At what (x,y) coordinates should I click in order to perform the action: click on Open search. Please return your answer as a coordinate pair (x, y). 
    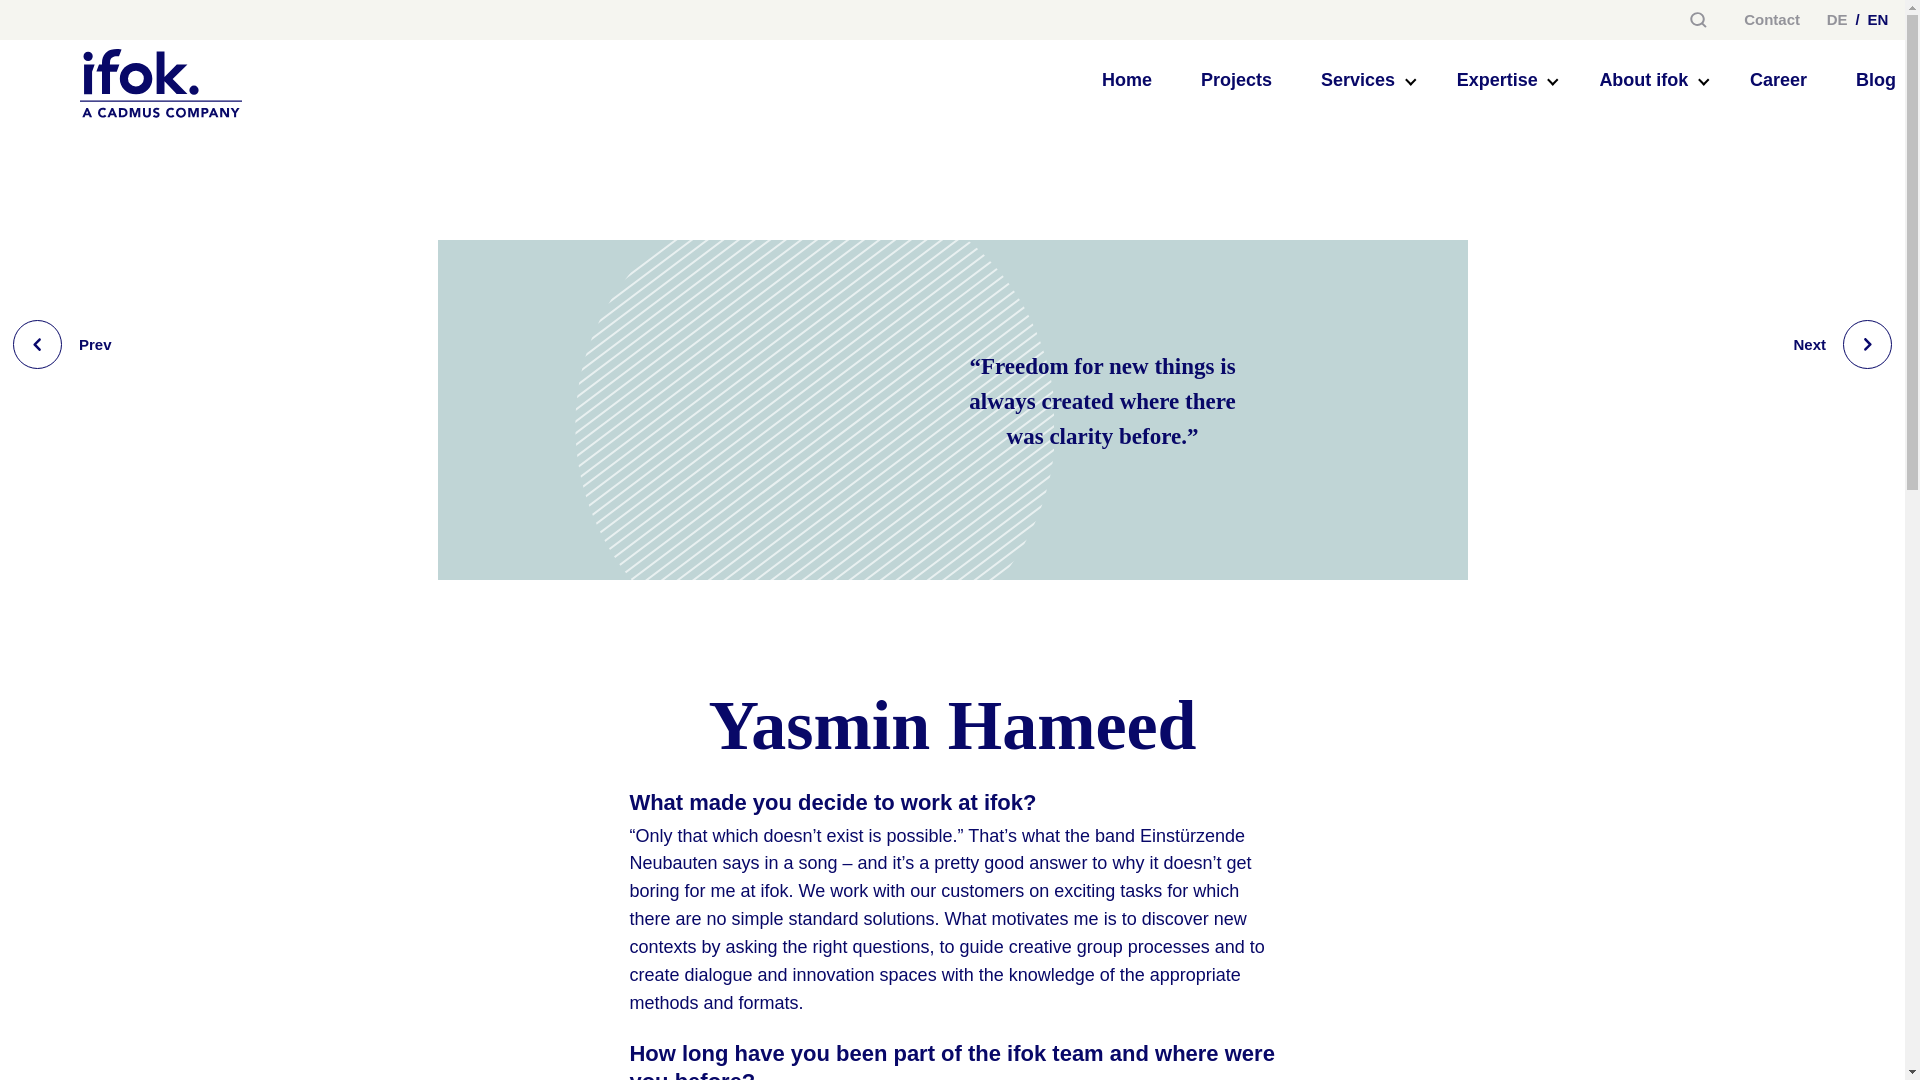
    Looking at the image, I should click on (1842, 344).